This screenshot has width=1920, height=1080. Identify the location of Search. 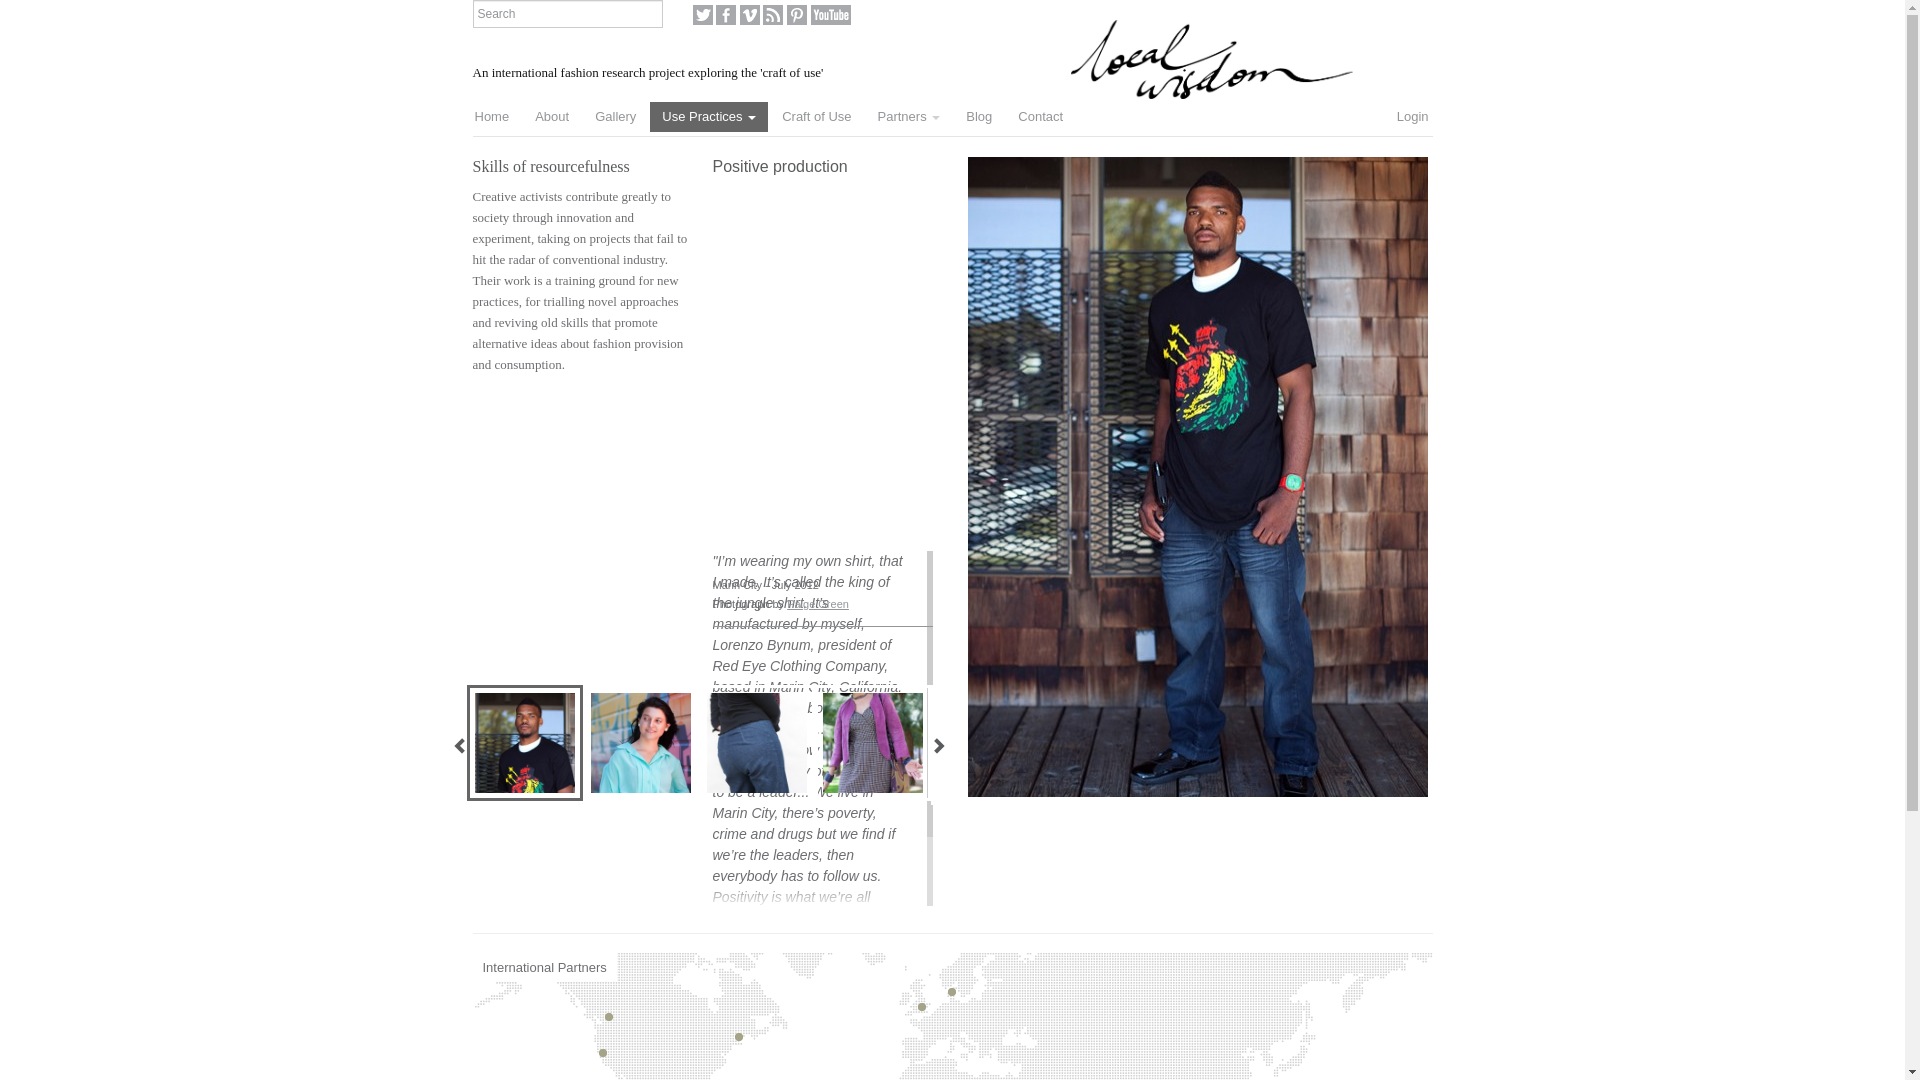
(567, 14).